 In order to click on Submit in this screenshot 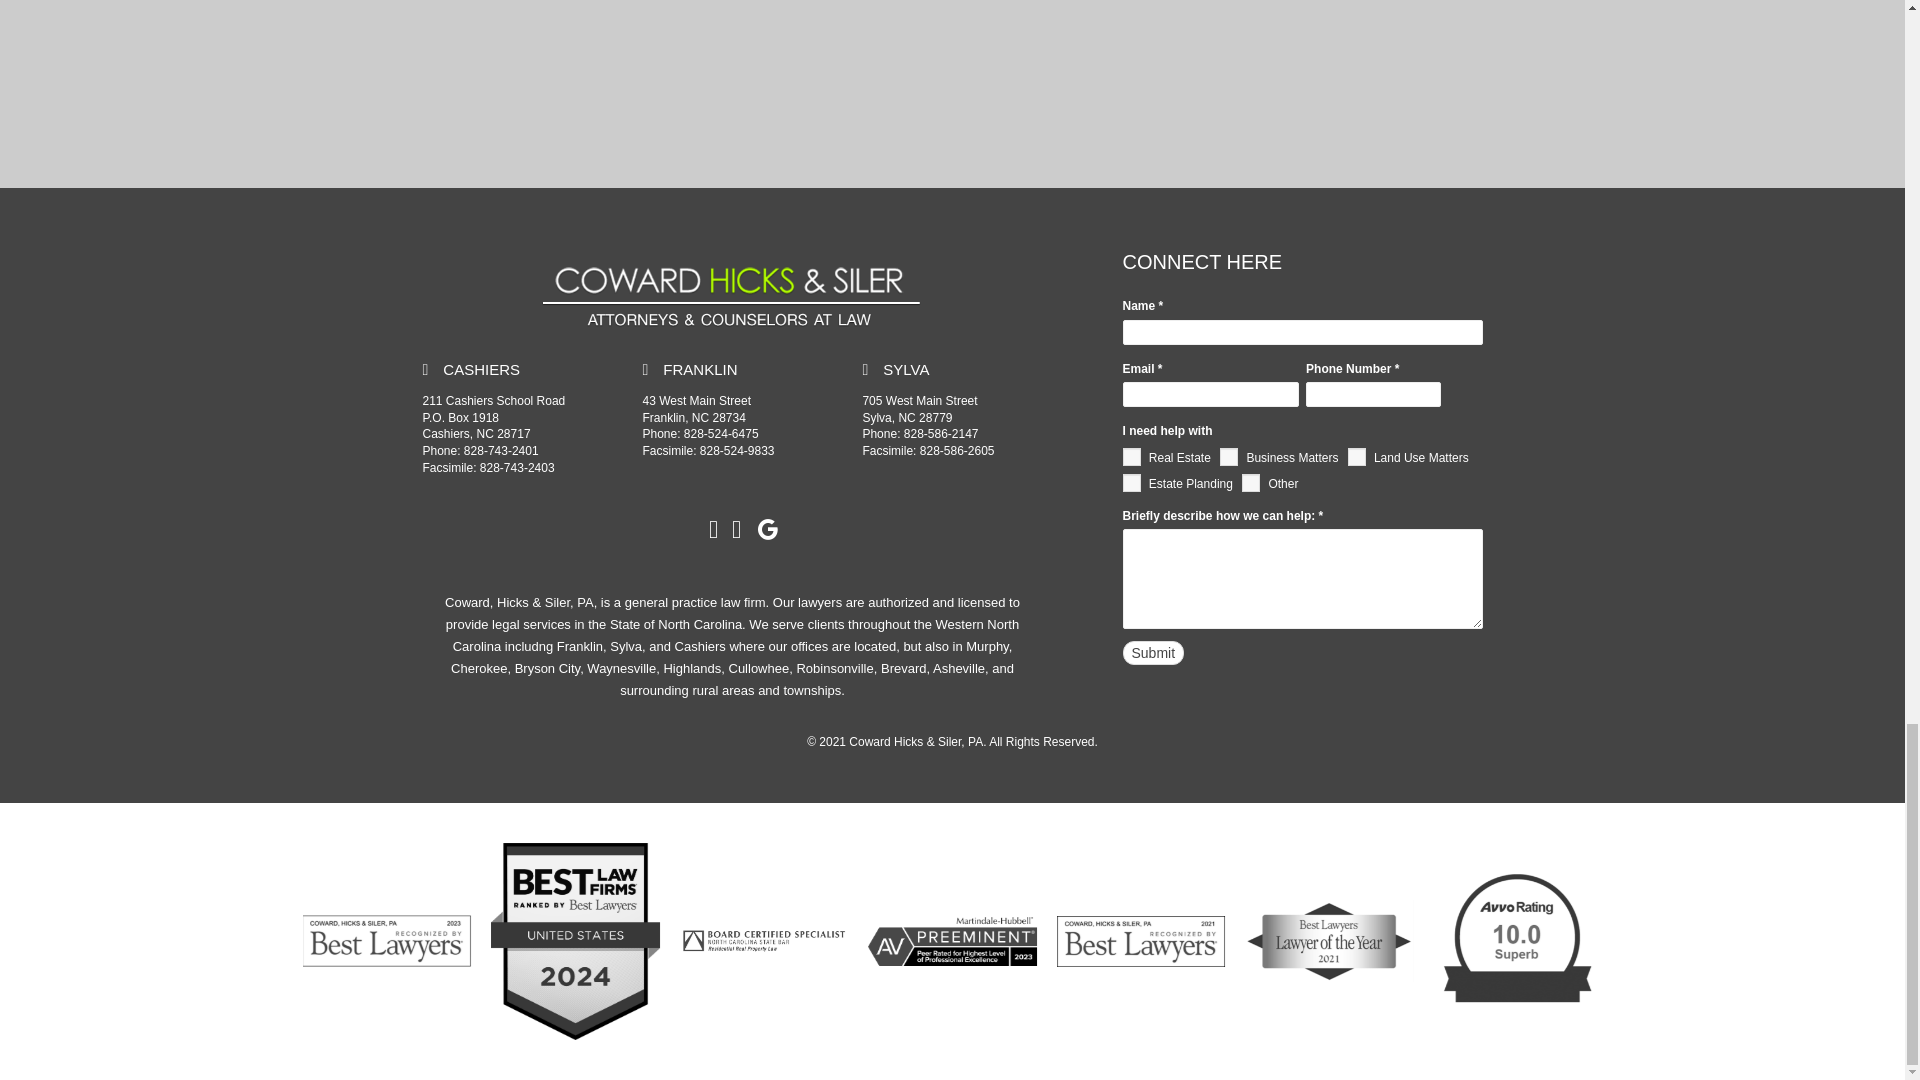, I will do `click(1152, 653)`.